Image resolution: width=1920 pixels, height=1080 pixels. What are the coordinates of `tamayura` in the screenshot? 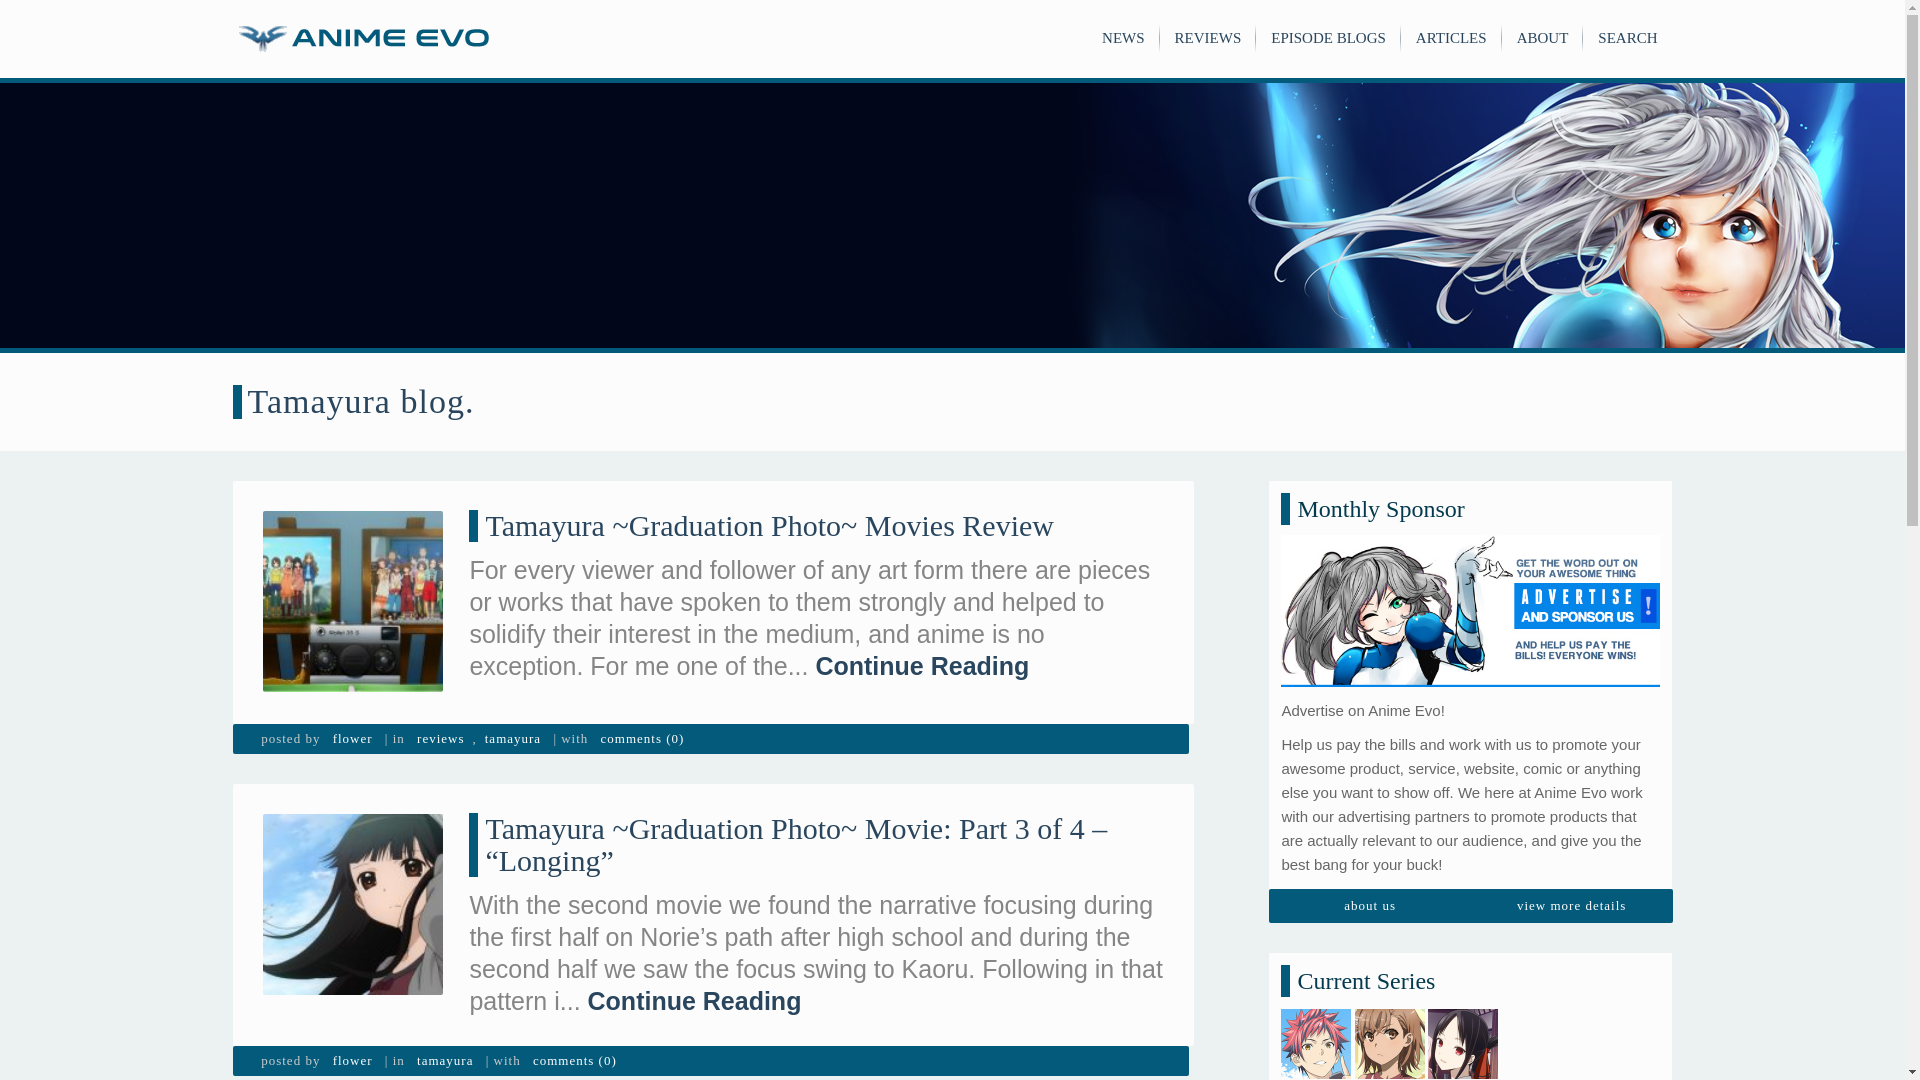 It's located at (444, 1060).